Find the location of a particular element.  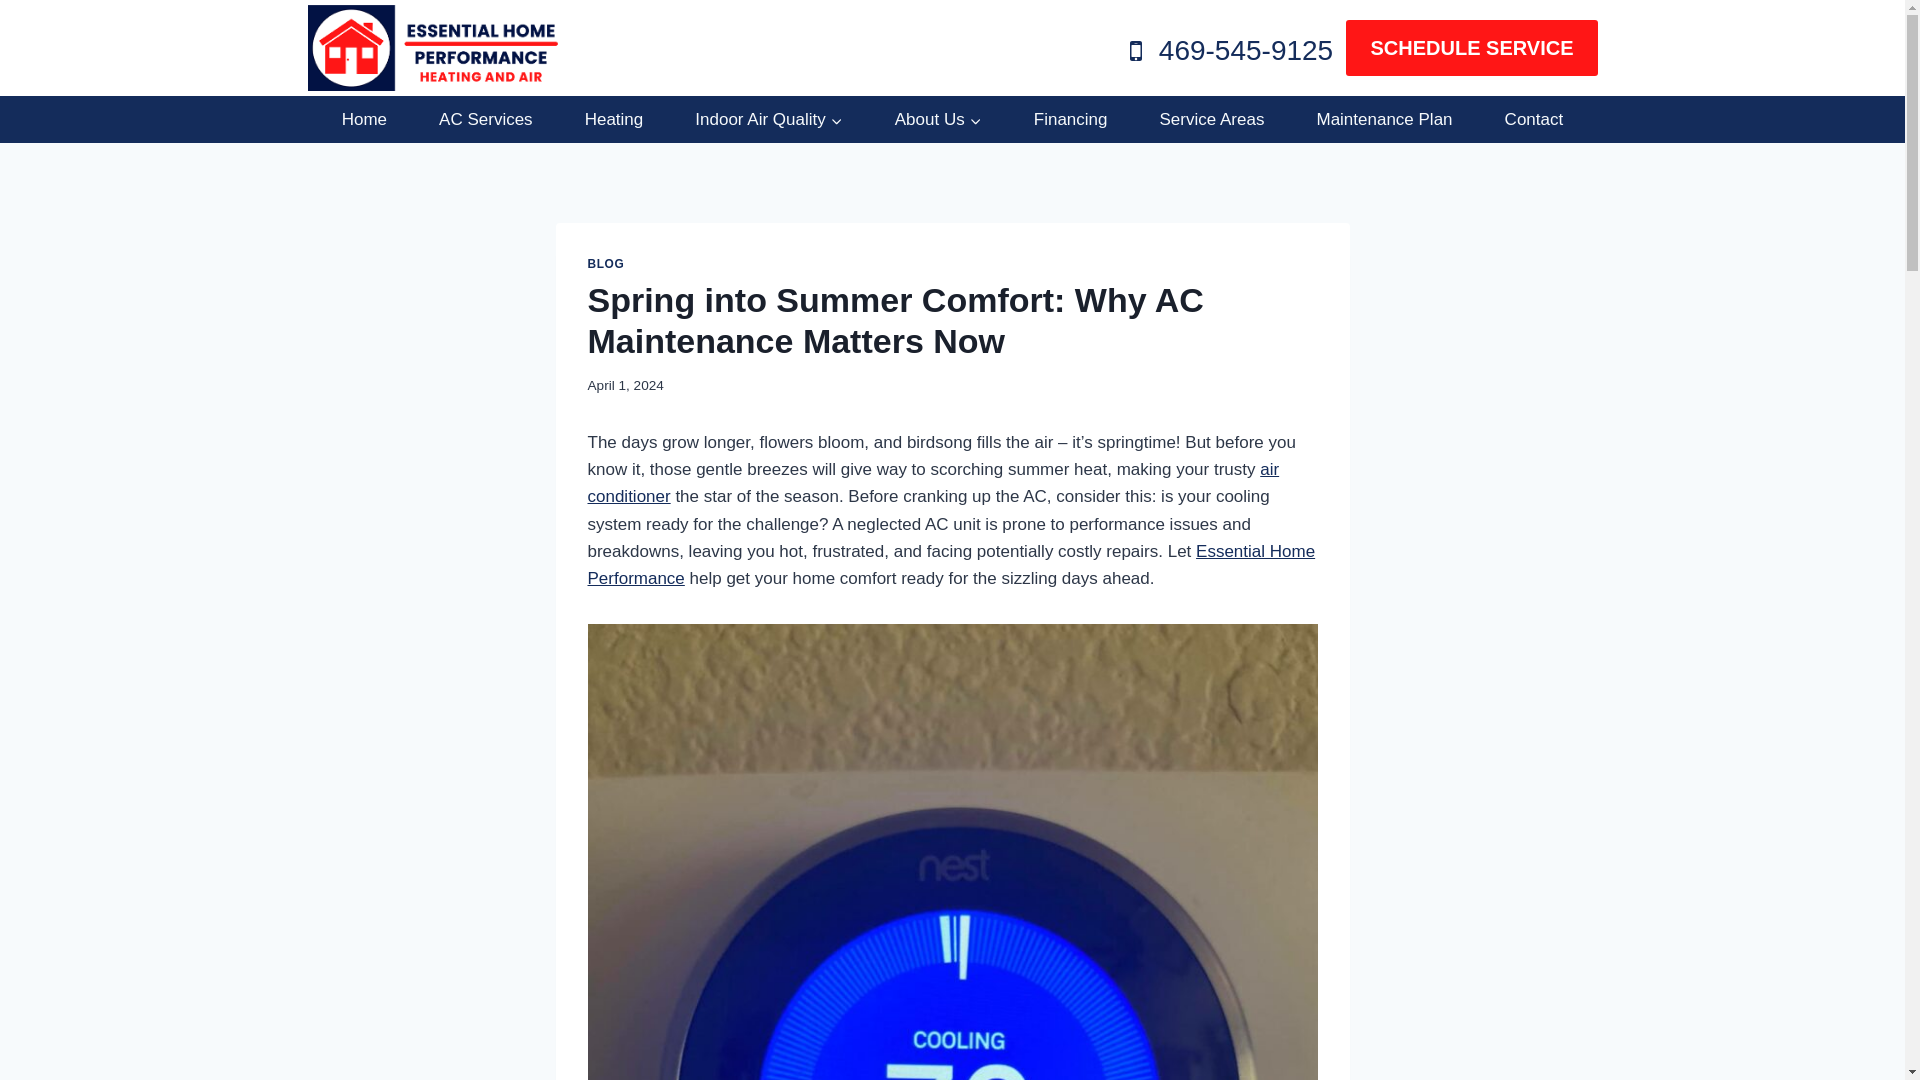

BLOG is located at coordinates (606, 264).